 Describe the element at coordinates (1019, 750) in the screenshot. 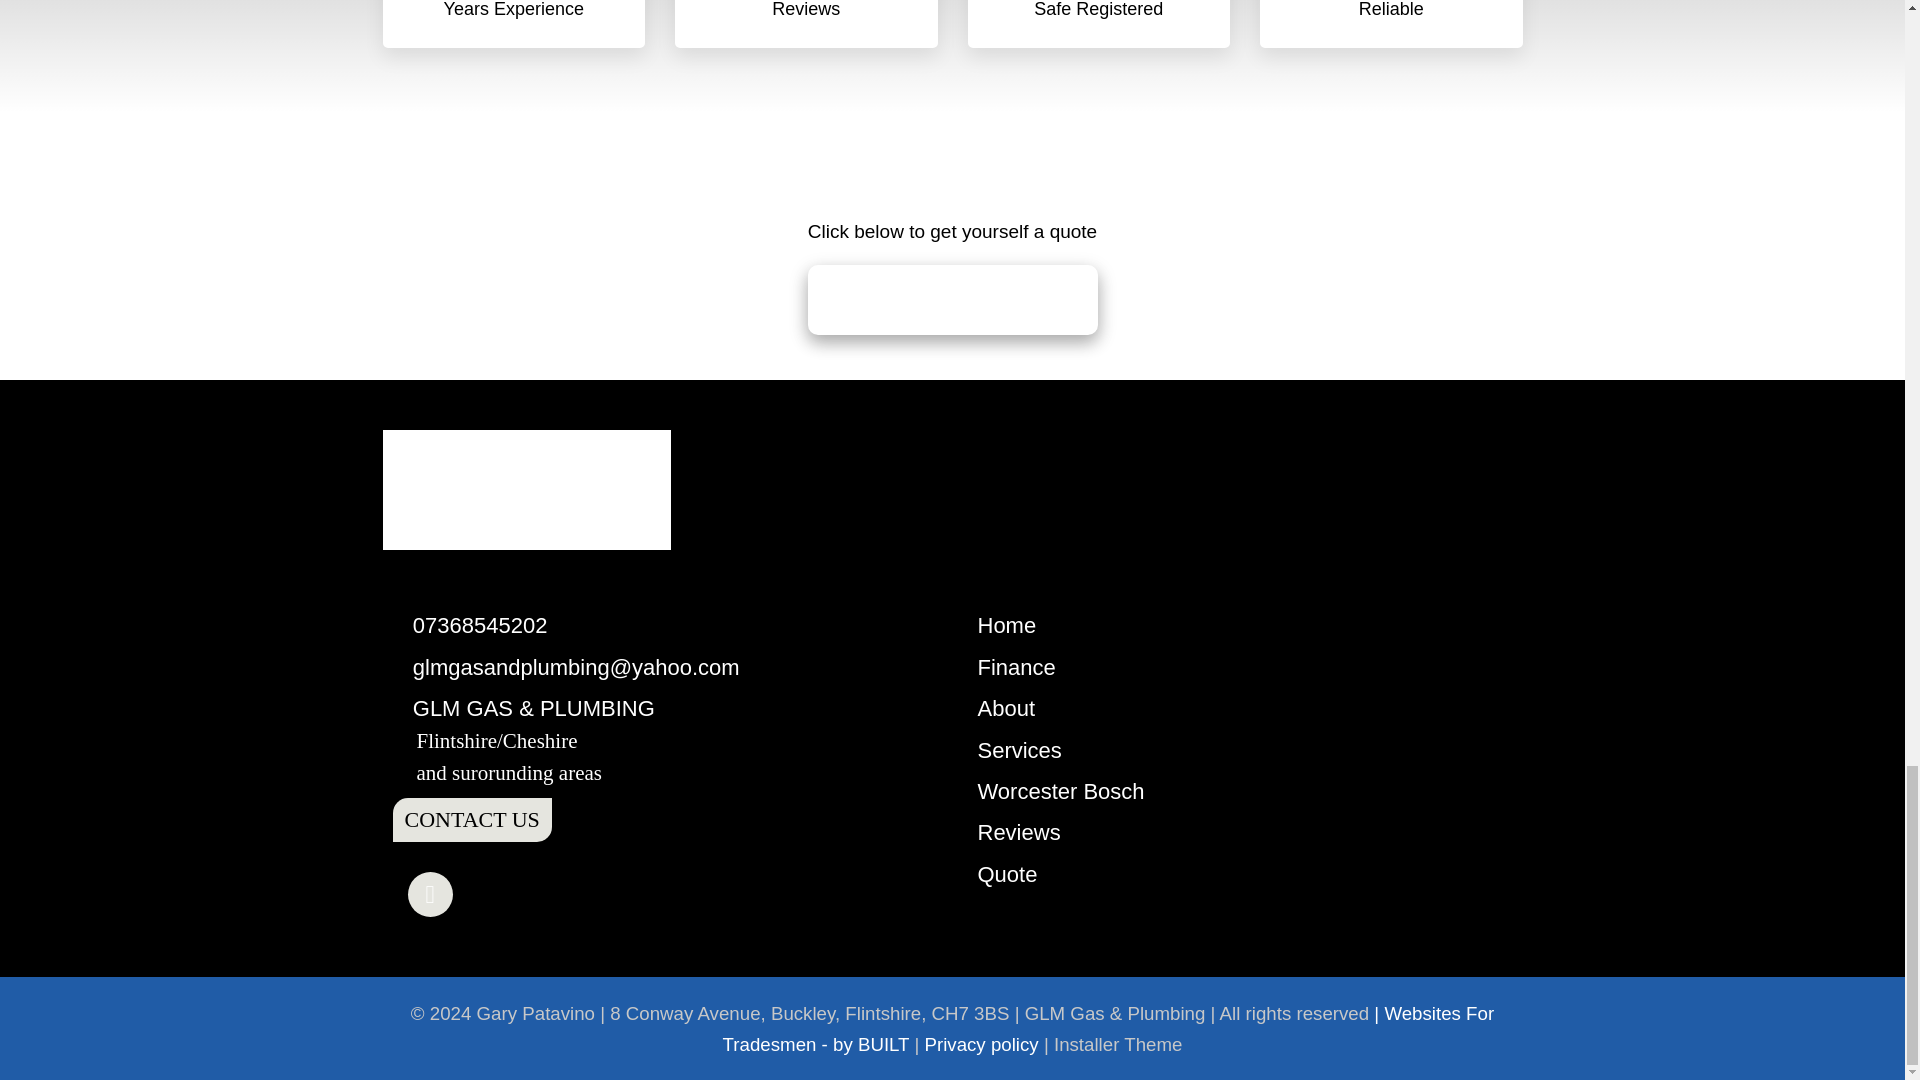

I see `Services` at that location.